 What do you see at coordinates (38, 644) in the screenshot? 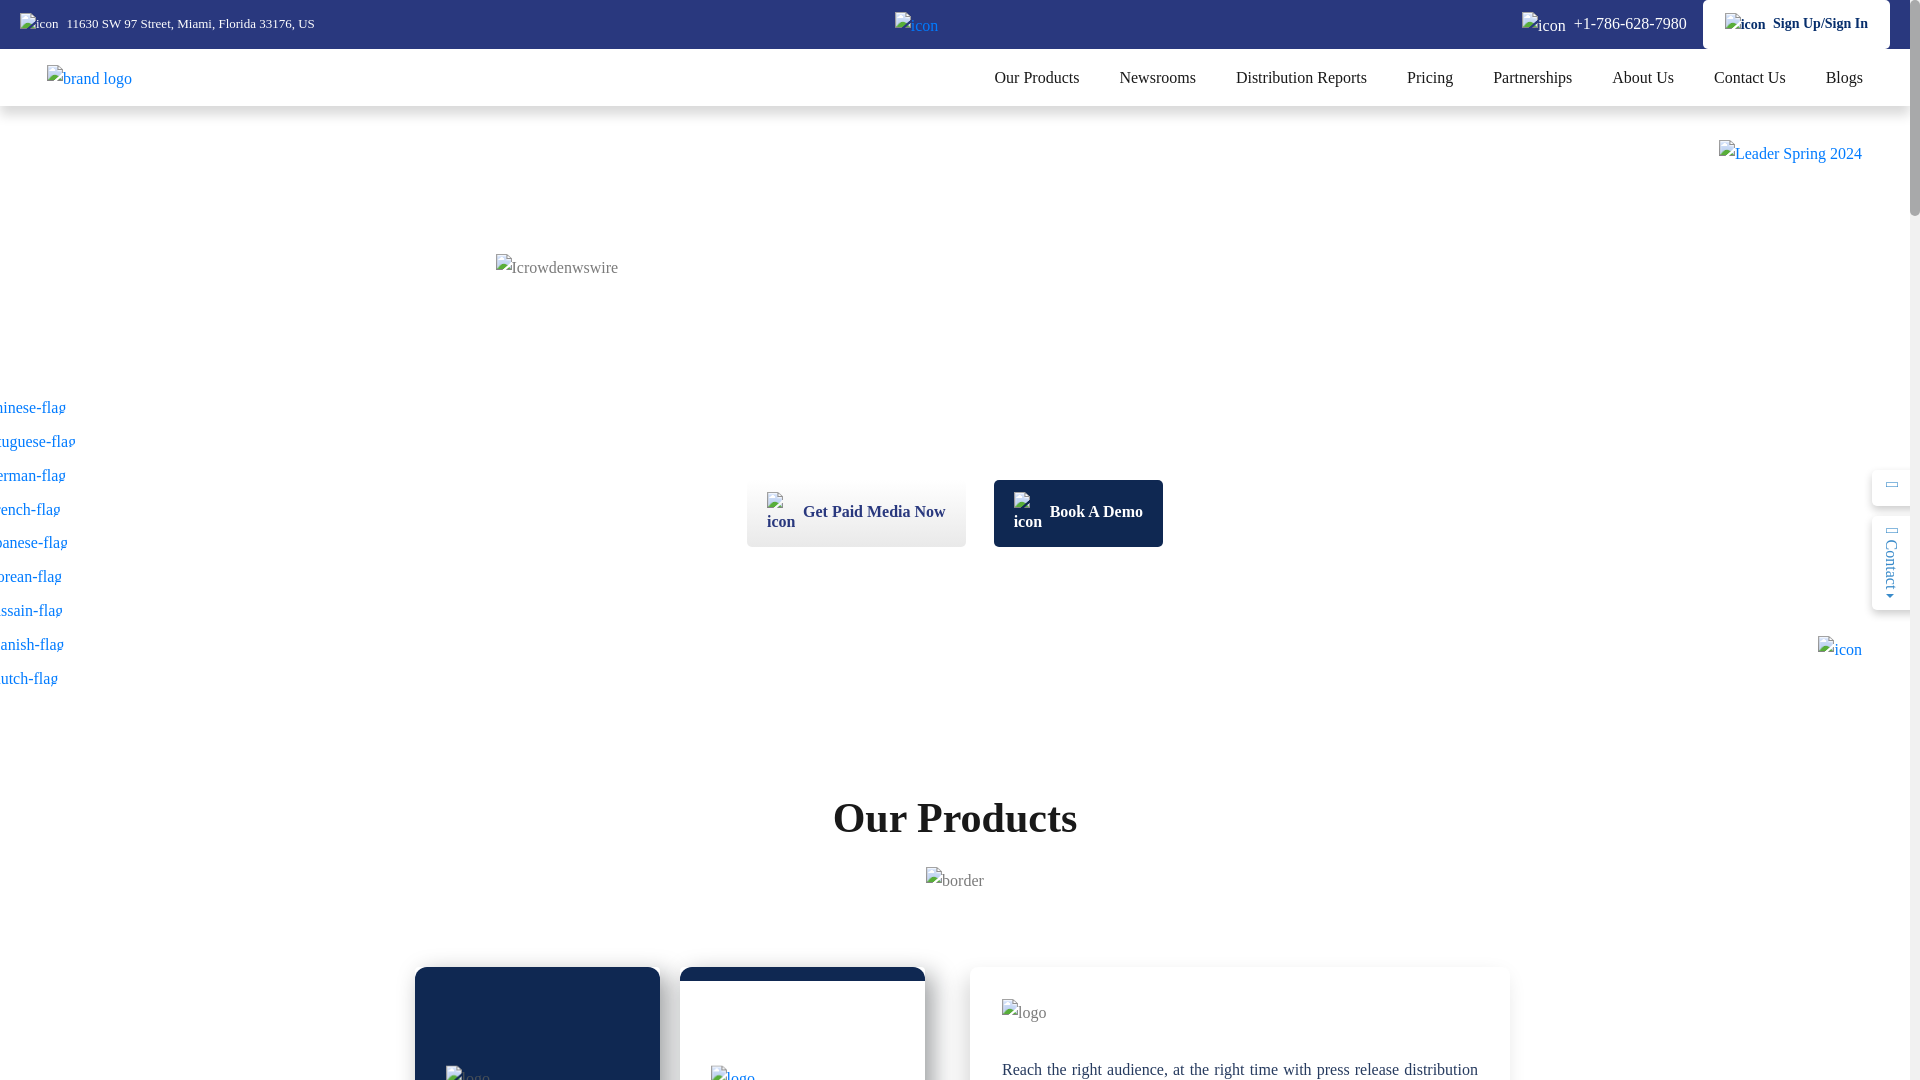
I see `spanish` at bounding box center [38, 644].